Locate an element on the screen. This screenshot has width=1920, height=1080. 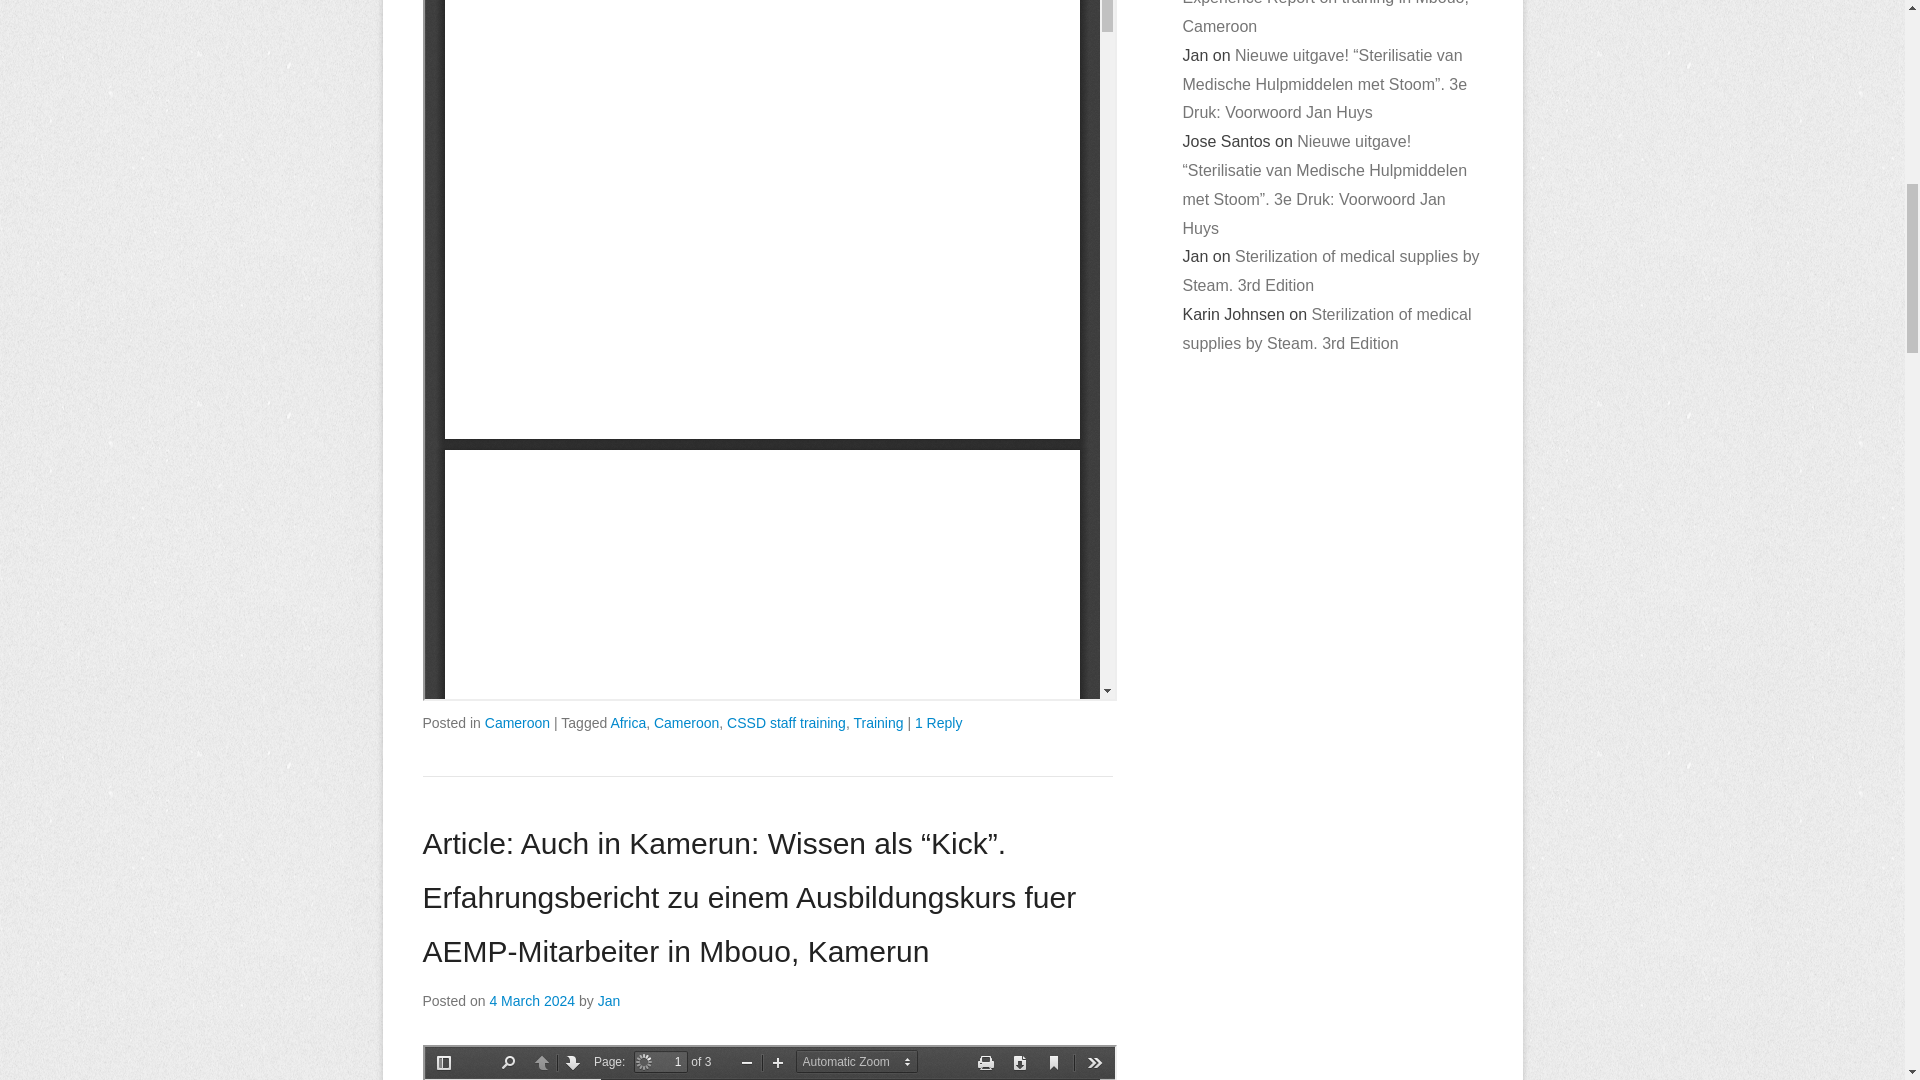
CSSD staff training is located at coordinates (786, 722).